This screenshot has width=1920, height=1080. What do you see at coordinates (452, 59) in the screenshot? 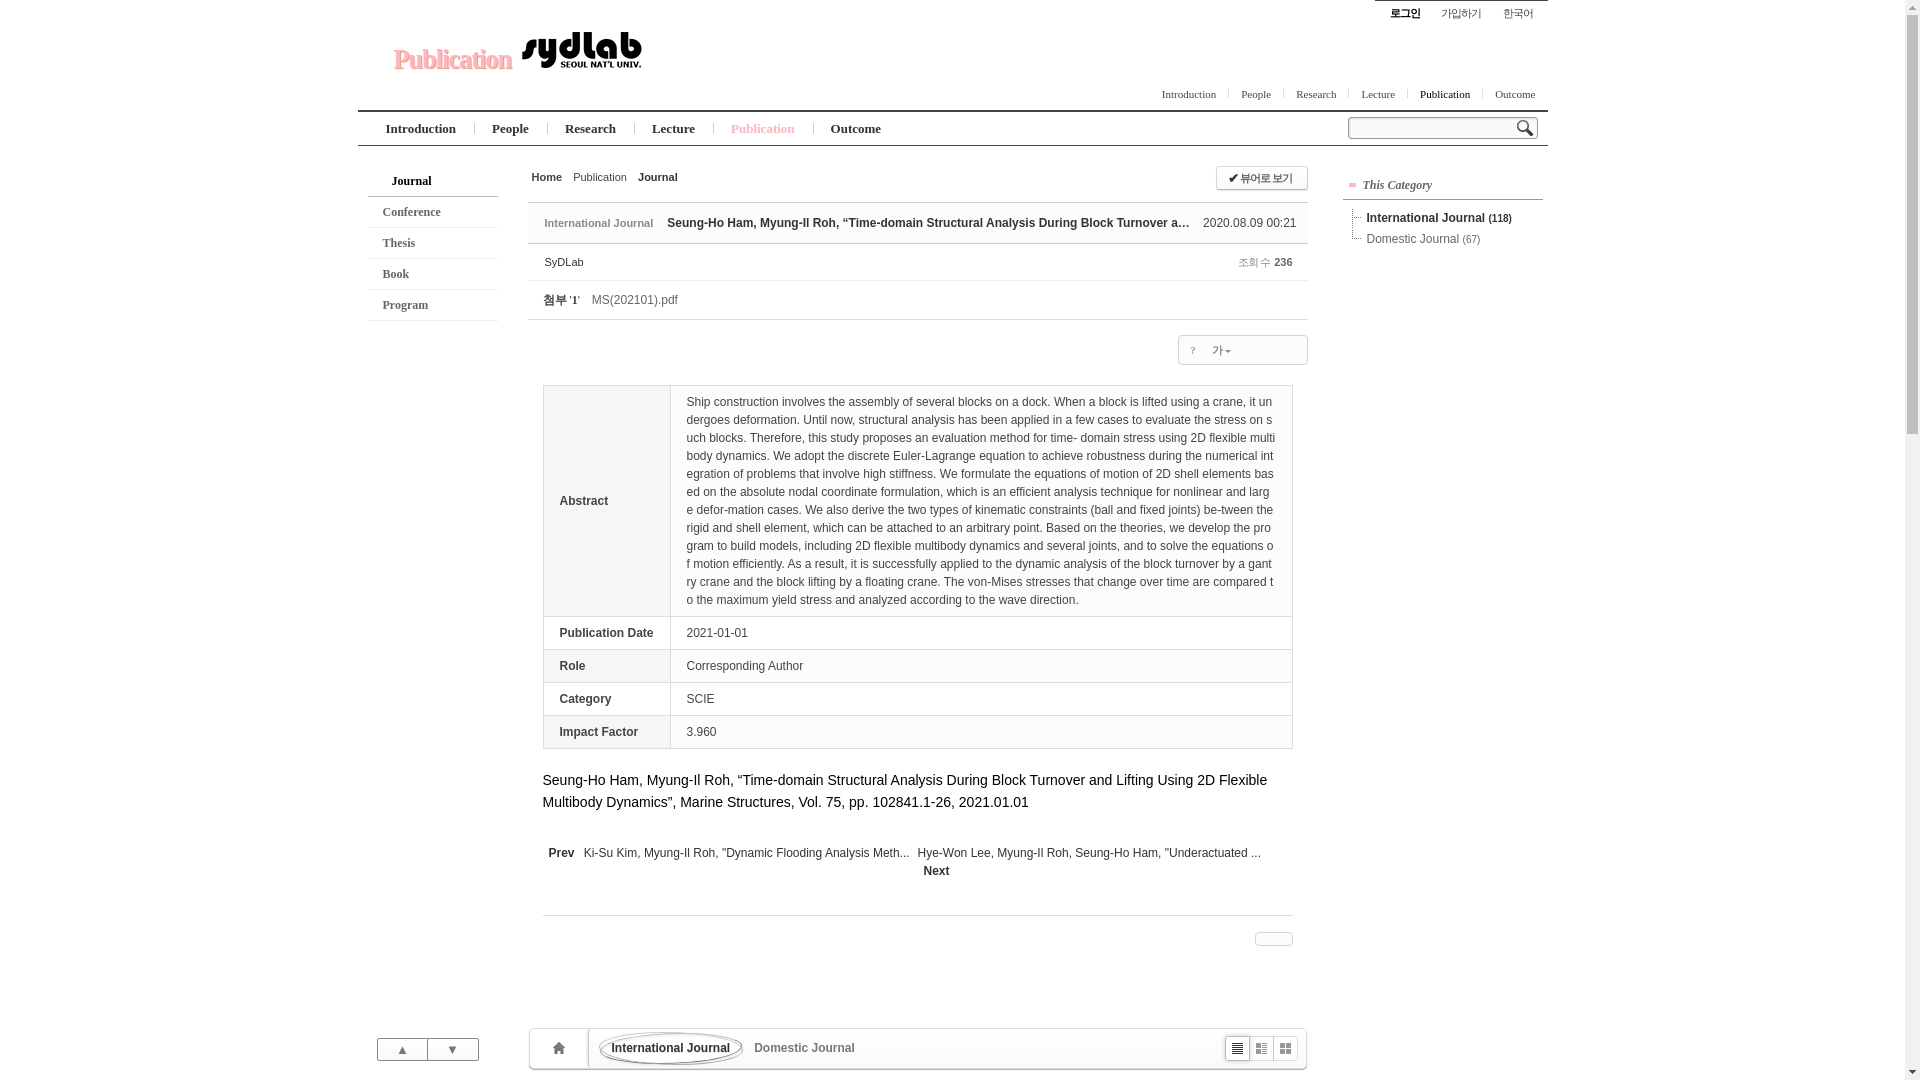
I see `Publication` at bounding box center [452, 59].